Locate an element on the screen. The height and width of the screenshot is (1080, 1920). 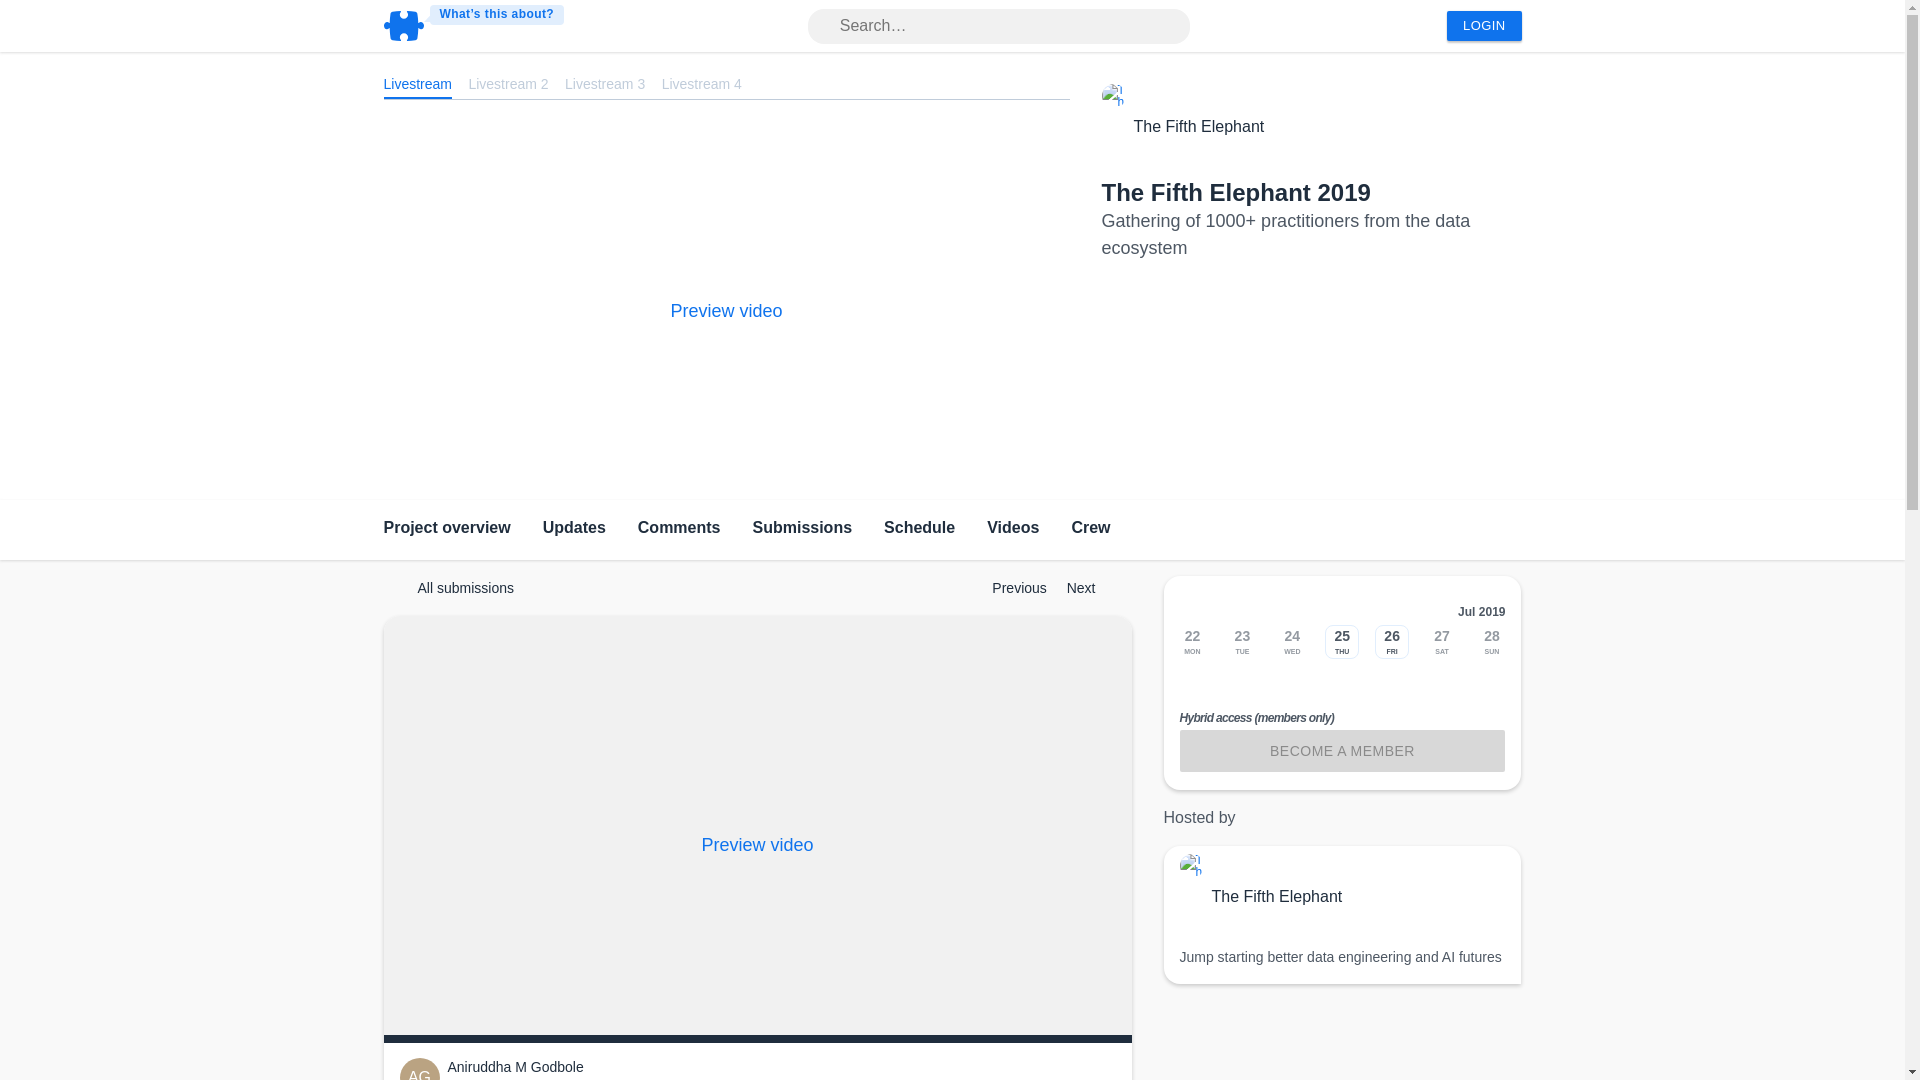
LOGIN is located at coordinates (1484, 26).